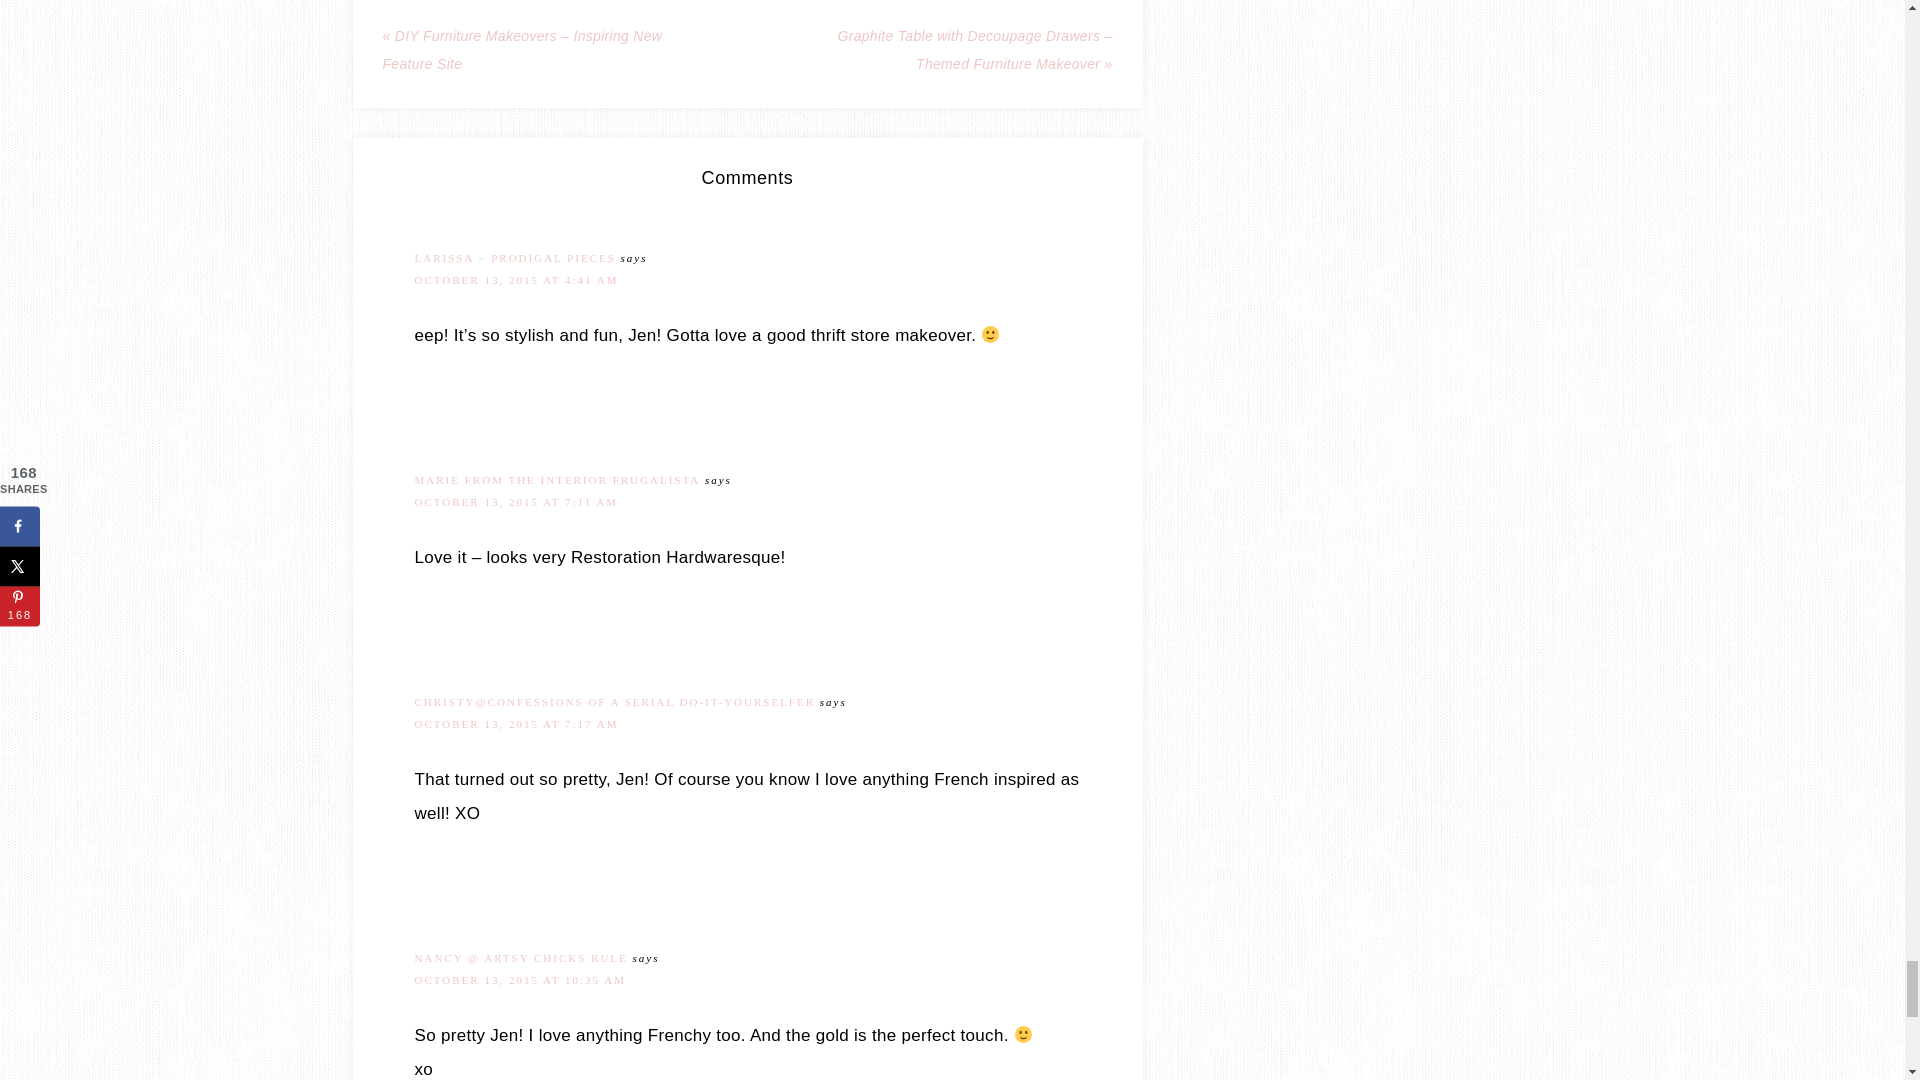 The height and width of the screenshot is (1080, 1920). I want to click on OCTOBER 13, 2015 AT 7:17 AM, so click(516, 724).